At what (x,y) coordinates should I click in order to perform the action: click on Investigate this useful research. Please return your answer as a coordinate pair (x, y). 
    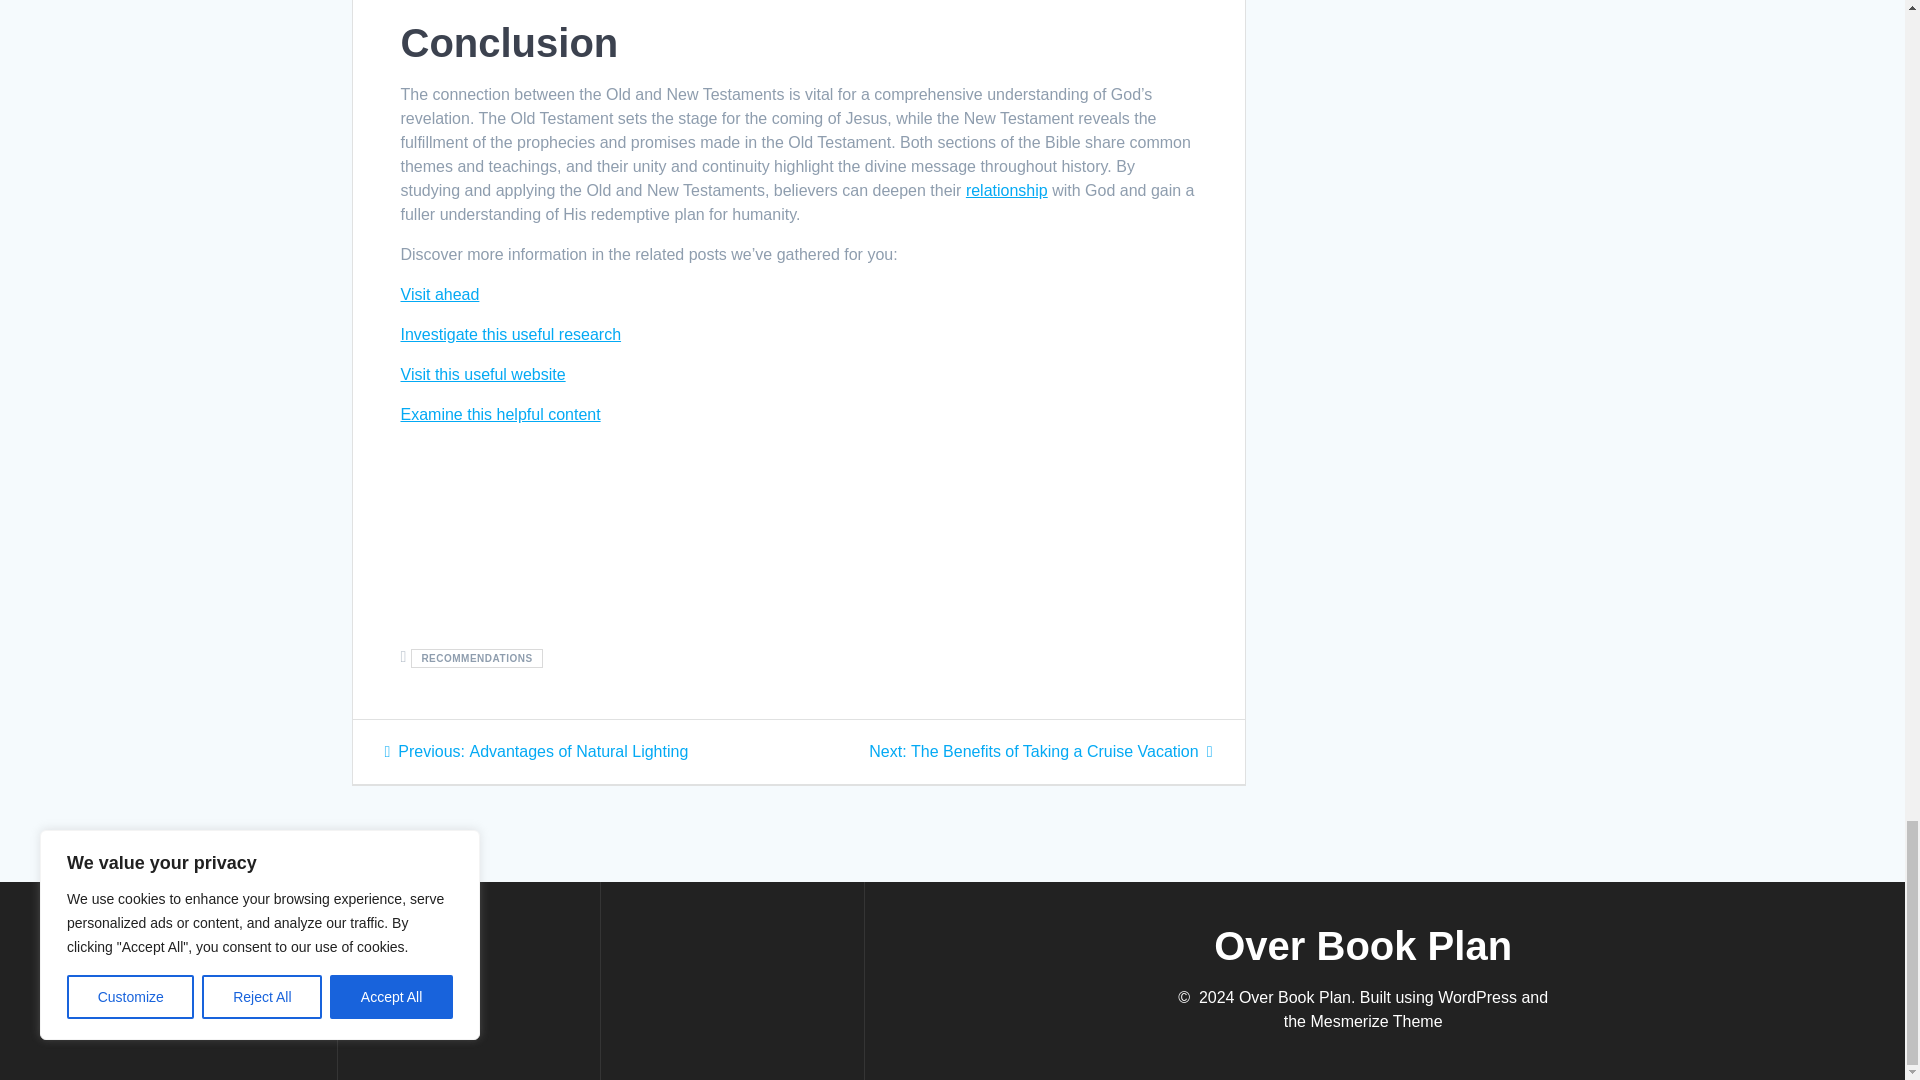
    Looking at the image, I should click on (438, 294).